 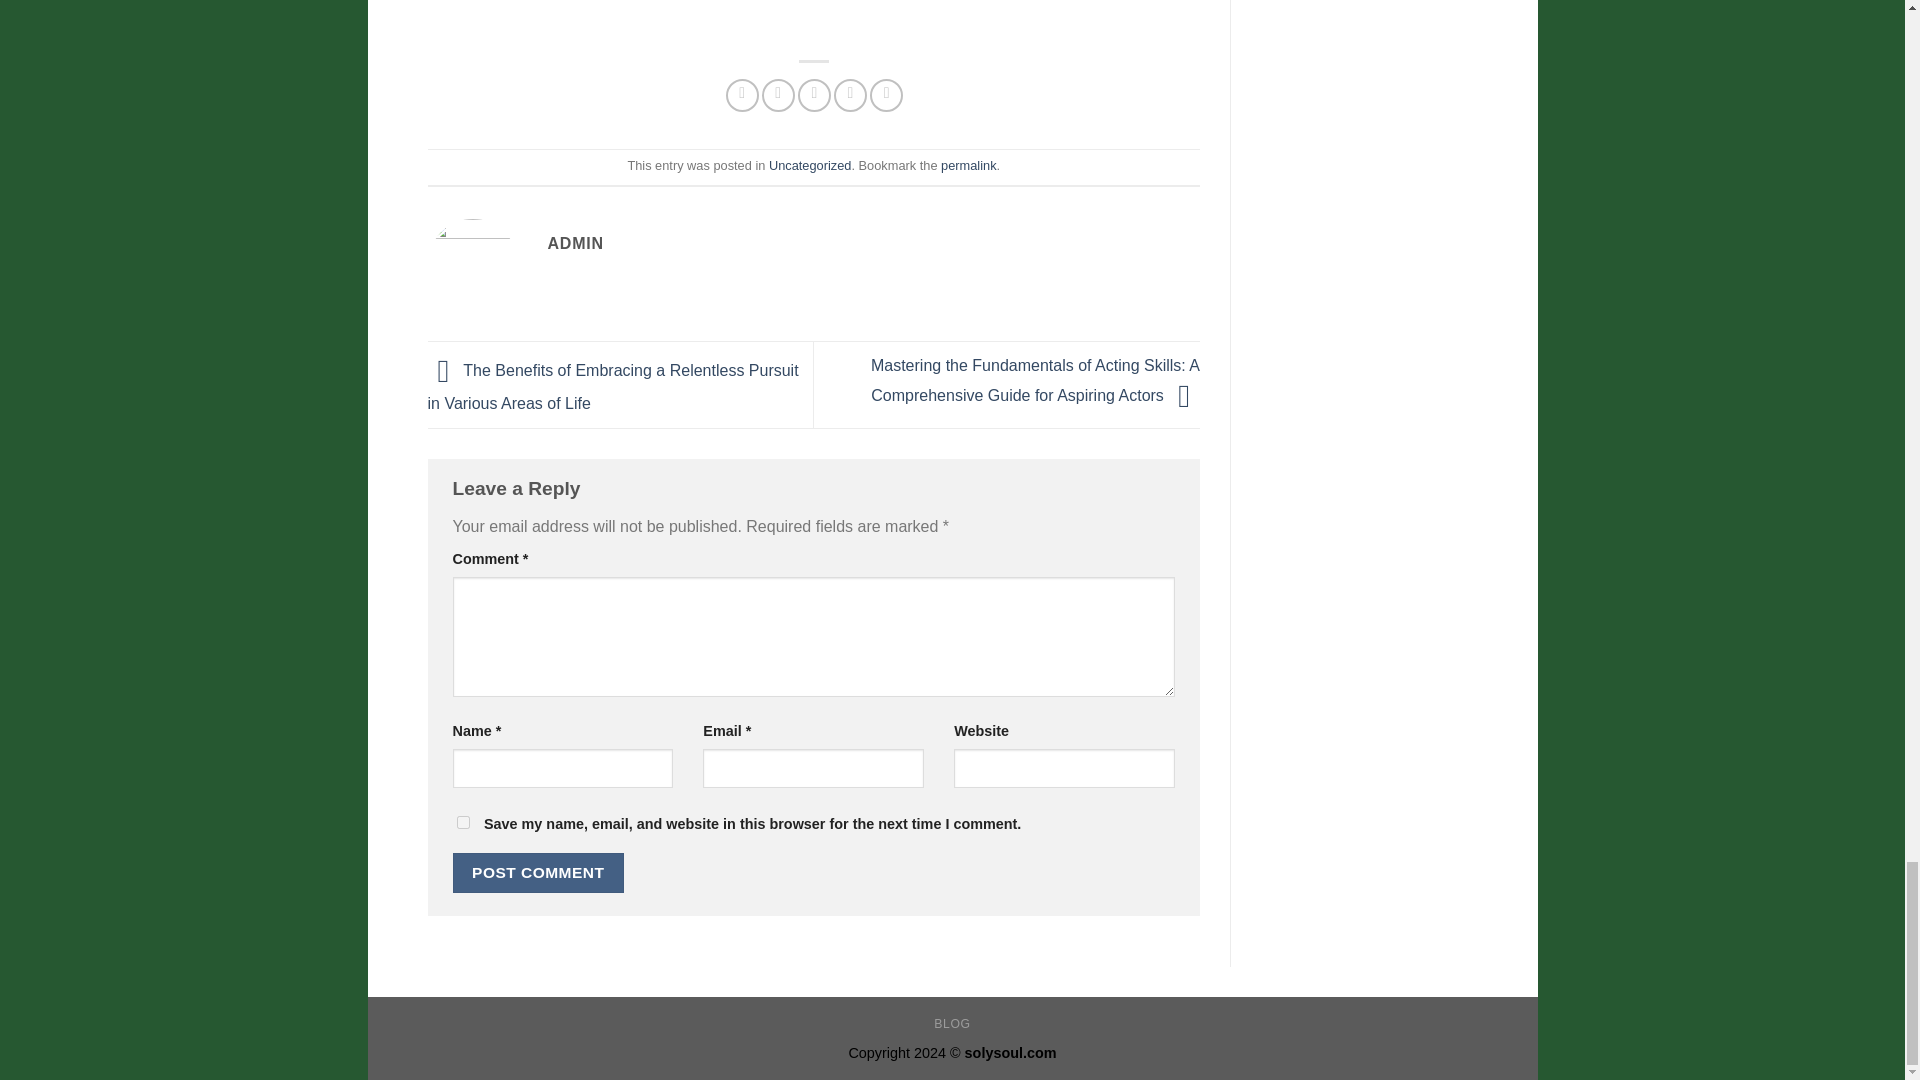 What do you see at coordinates (538, 872) in the screenshot?
I see `Post Comment` at bounding box center [538, 872].